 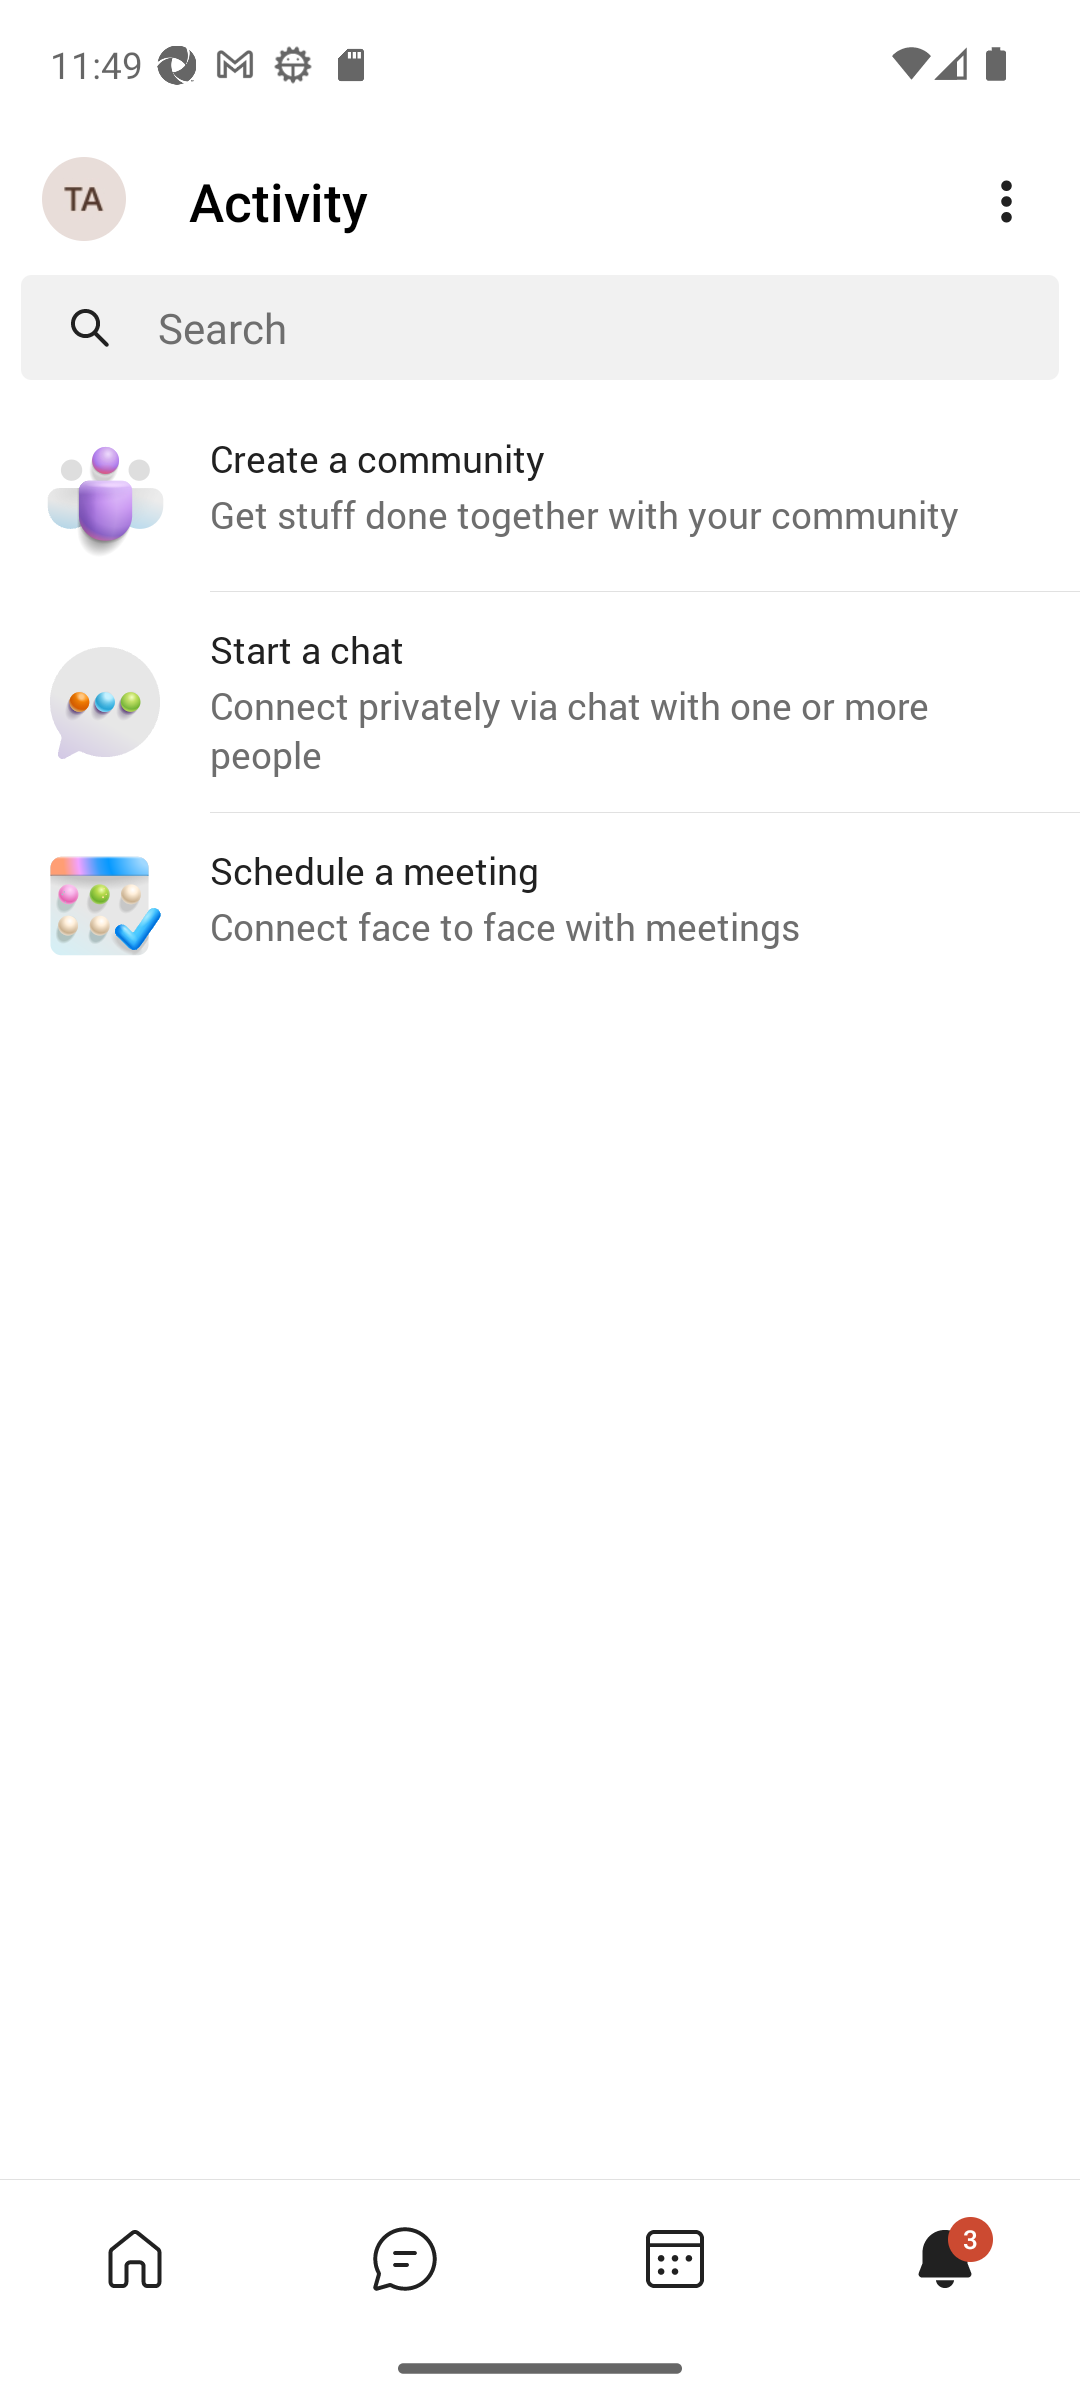 What do you see at coordinates (1006, 202) in the screenshot?
I see `More options` at bounding box center [1006, 202].